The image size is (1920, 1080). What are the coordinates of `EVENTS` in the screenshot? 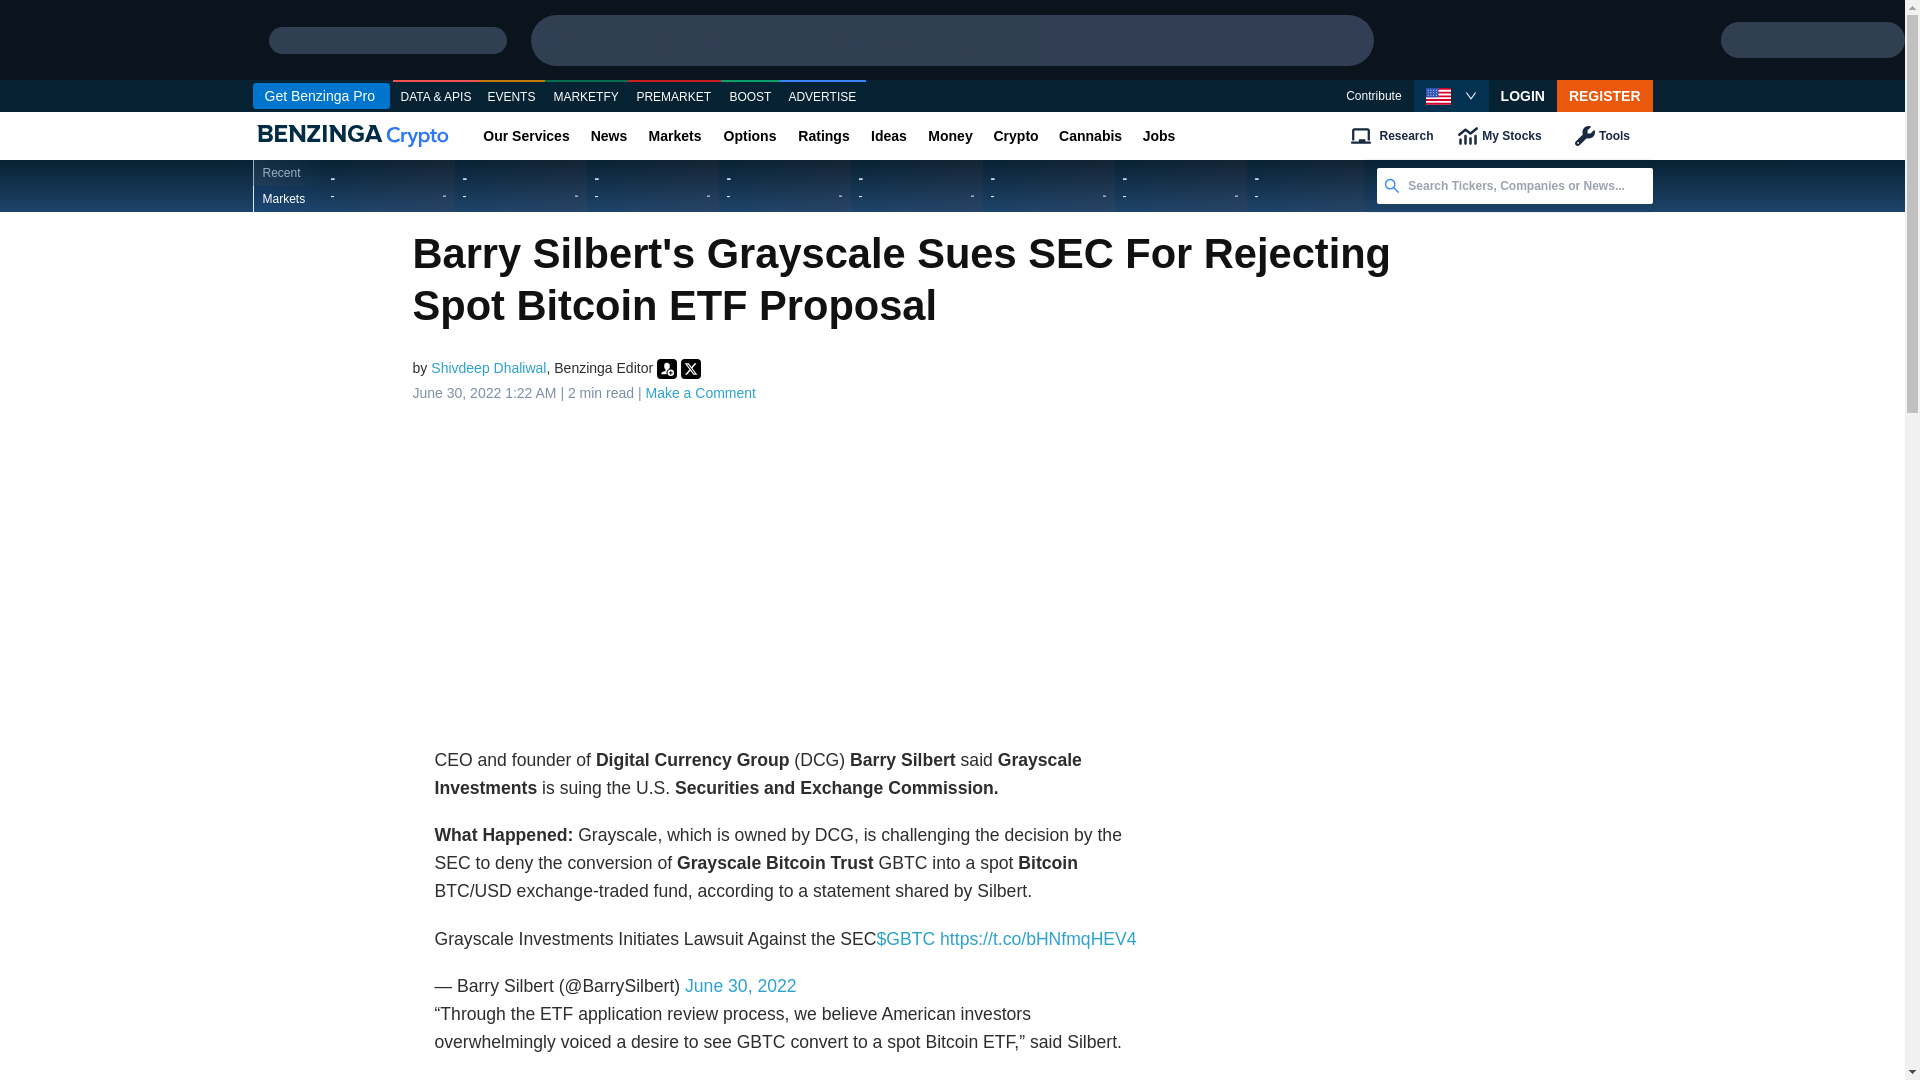 It's located at (512, 97).